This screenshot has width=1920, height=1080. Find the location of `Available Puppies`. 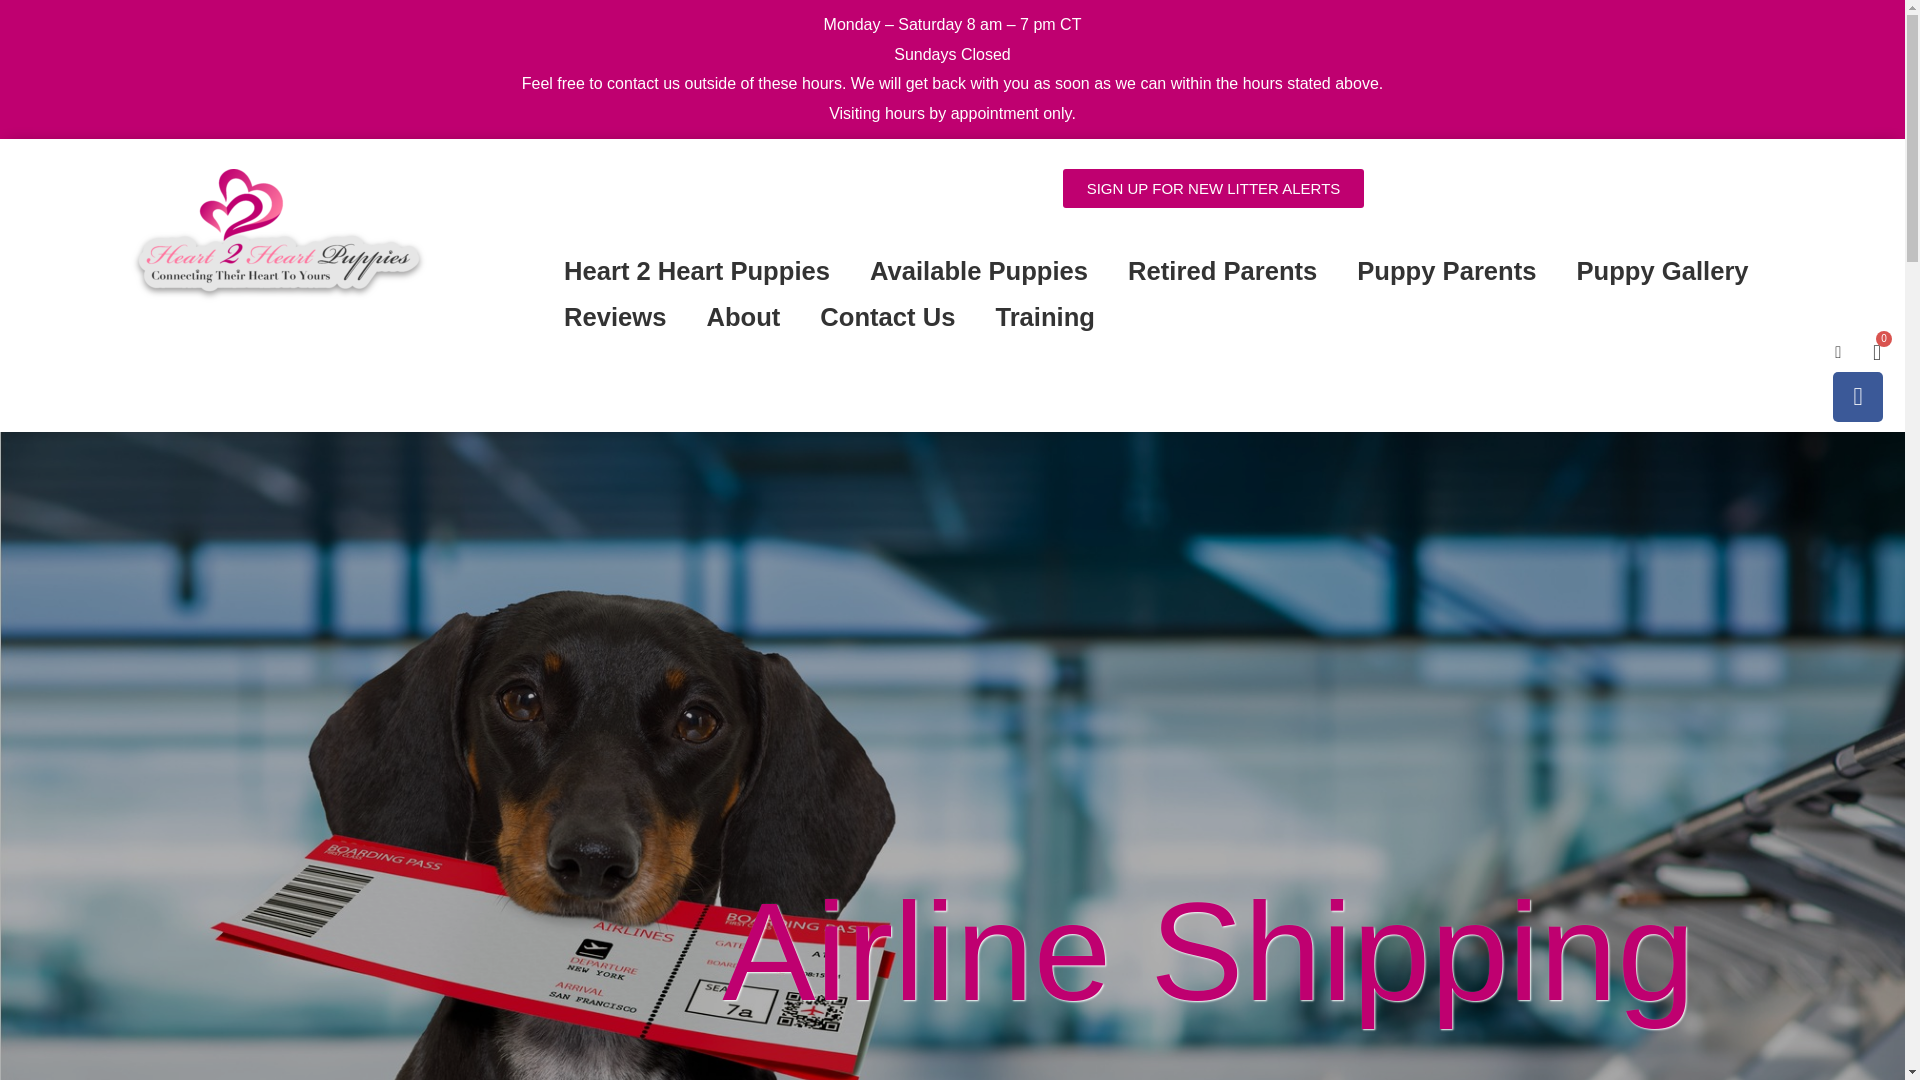

Available Puppies is located at coordinates (978, 270).